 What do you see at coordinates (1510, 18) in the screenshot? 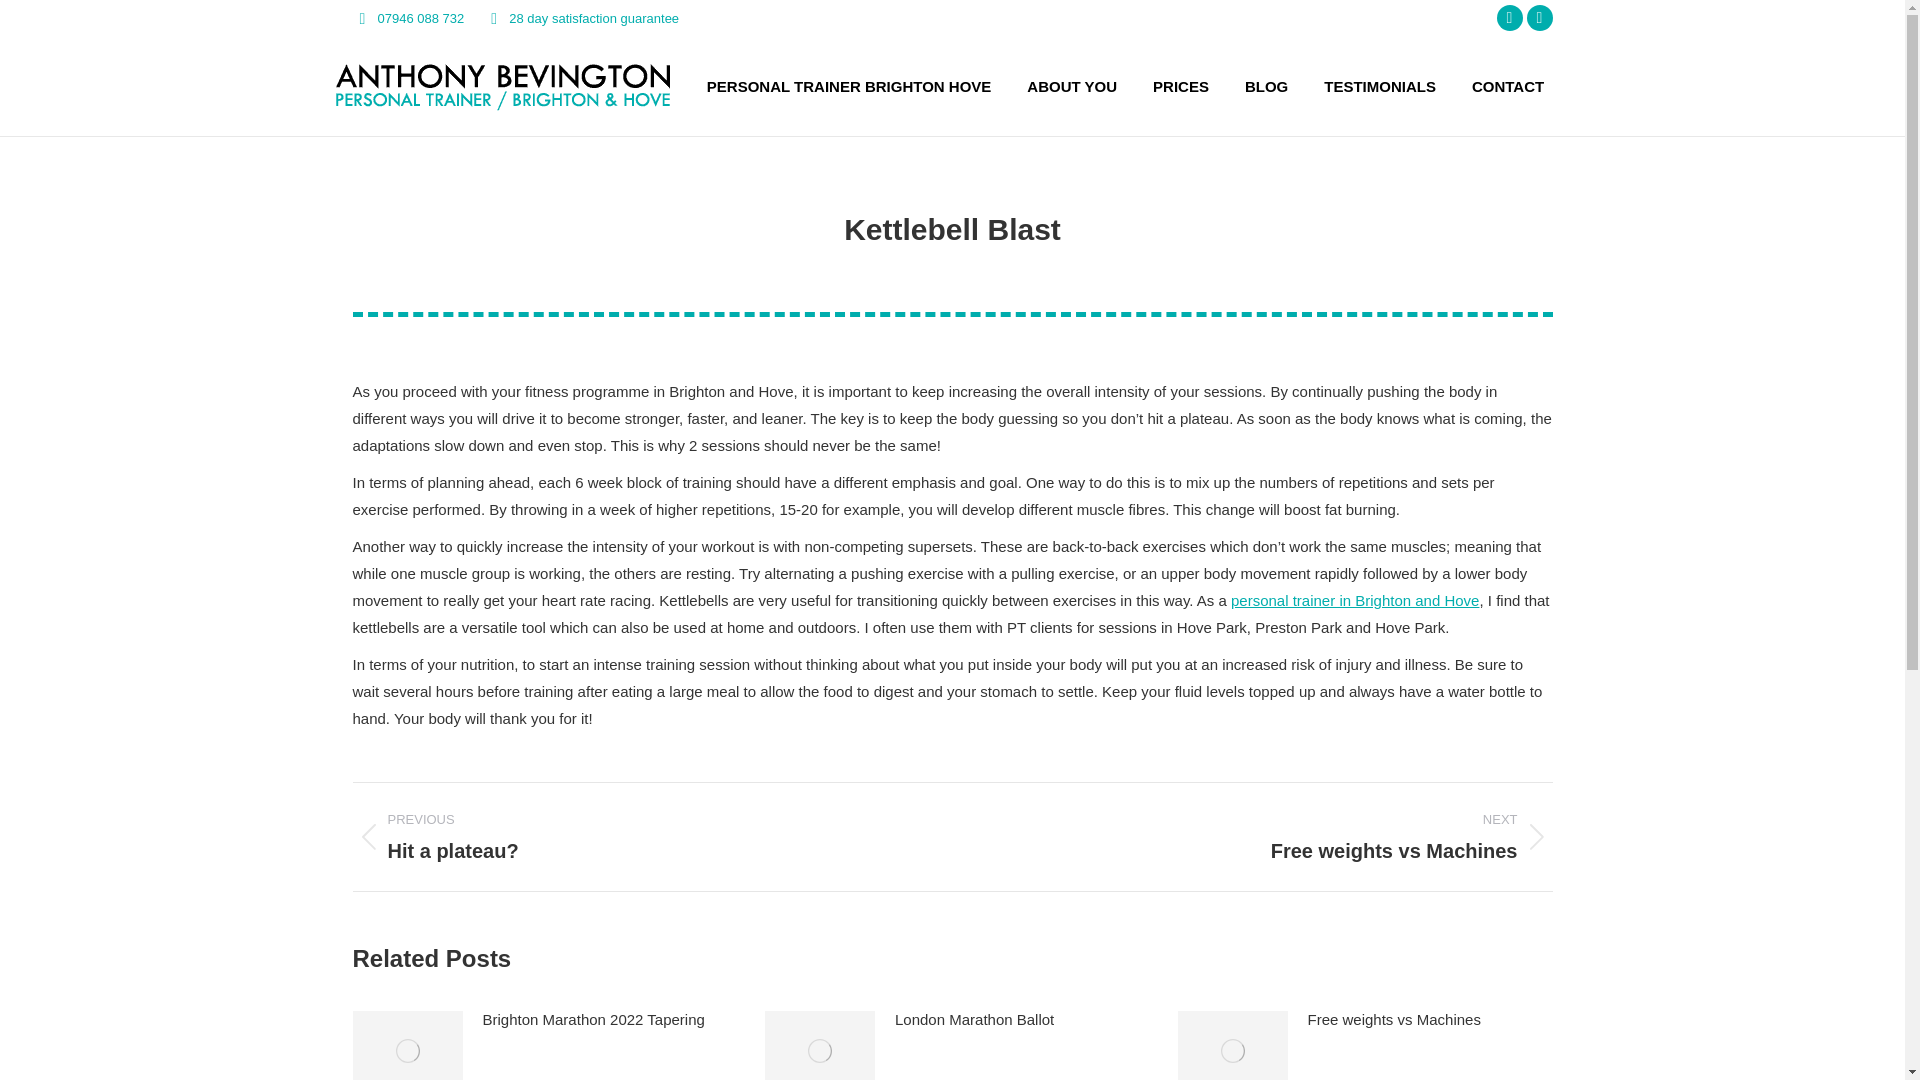
I see `YouTube page opens in new window` at bounding box center [1510, 18].